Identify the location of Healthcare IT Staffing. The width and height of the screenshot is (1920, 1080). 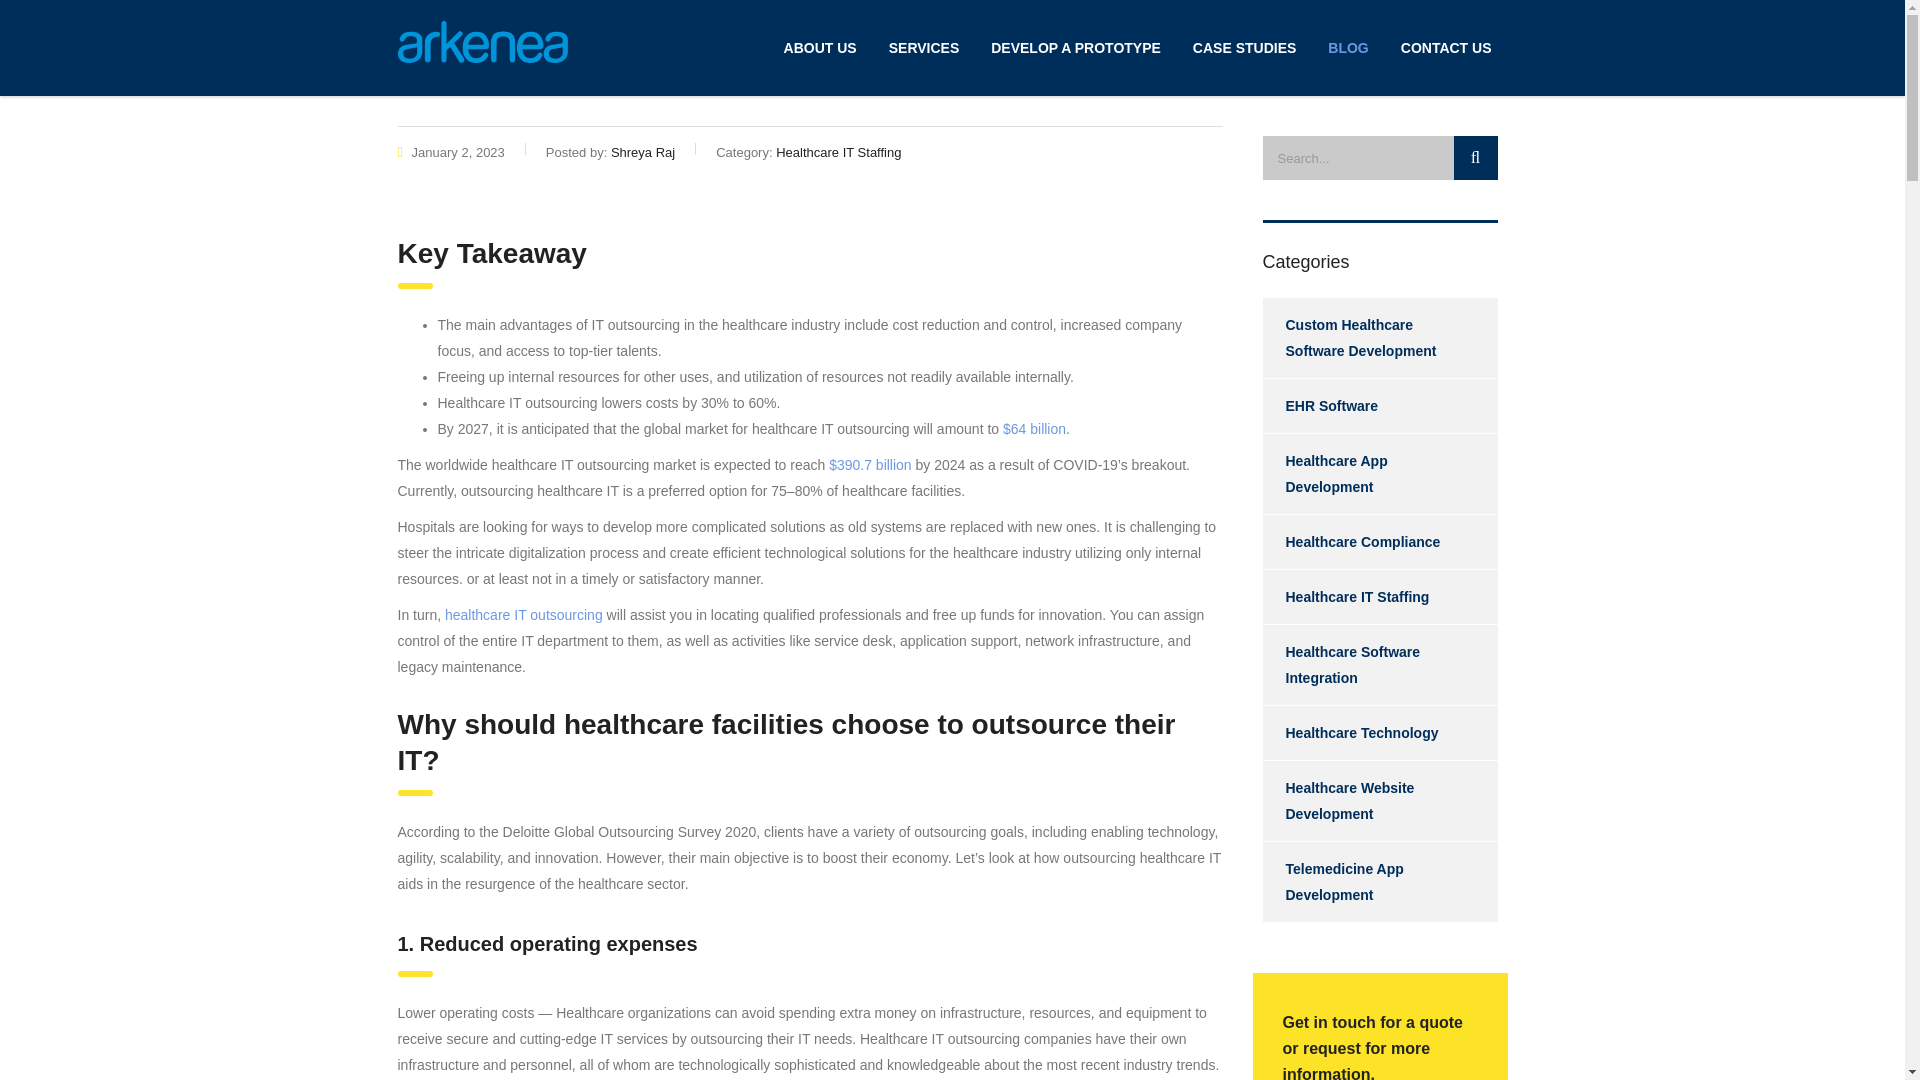
(1344, 597).